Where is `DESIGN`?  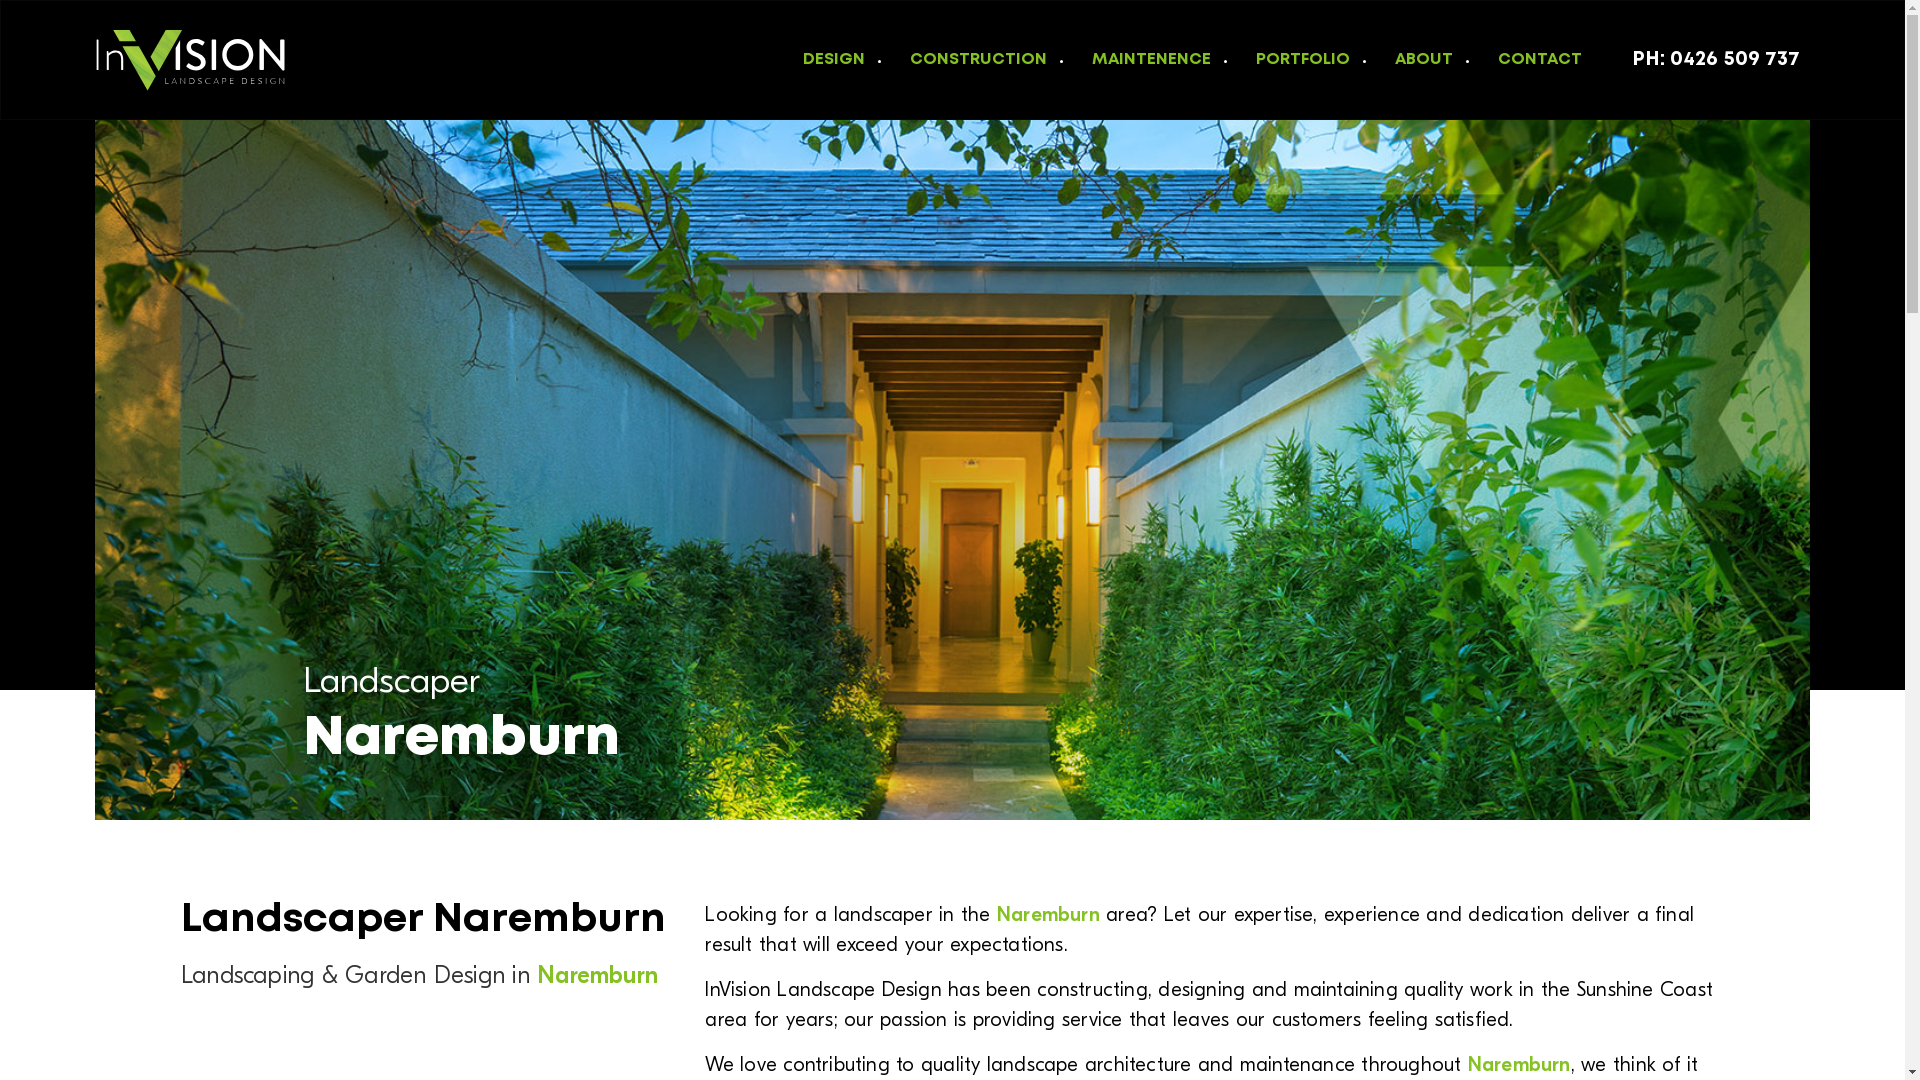
DESIGN is located at coordinates (826, 60).